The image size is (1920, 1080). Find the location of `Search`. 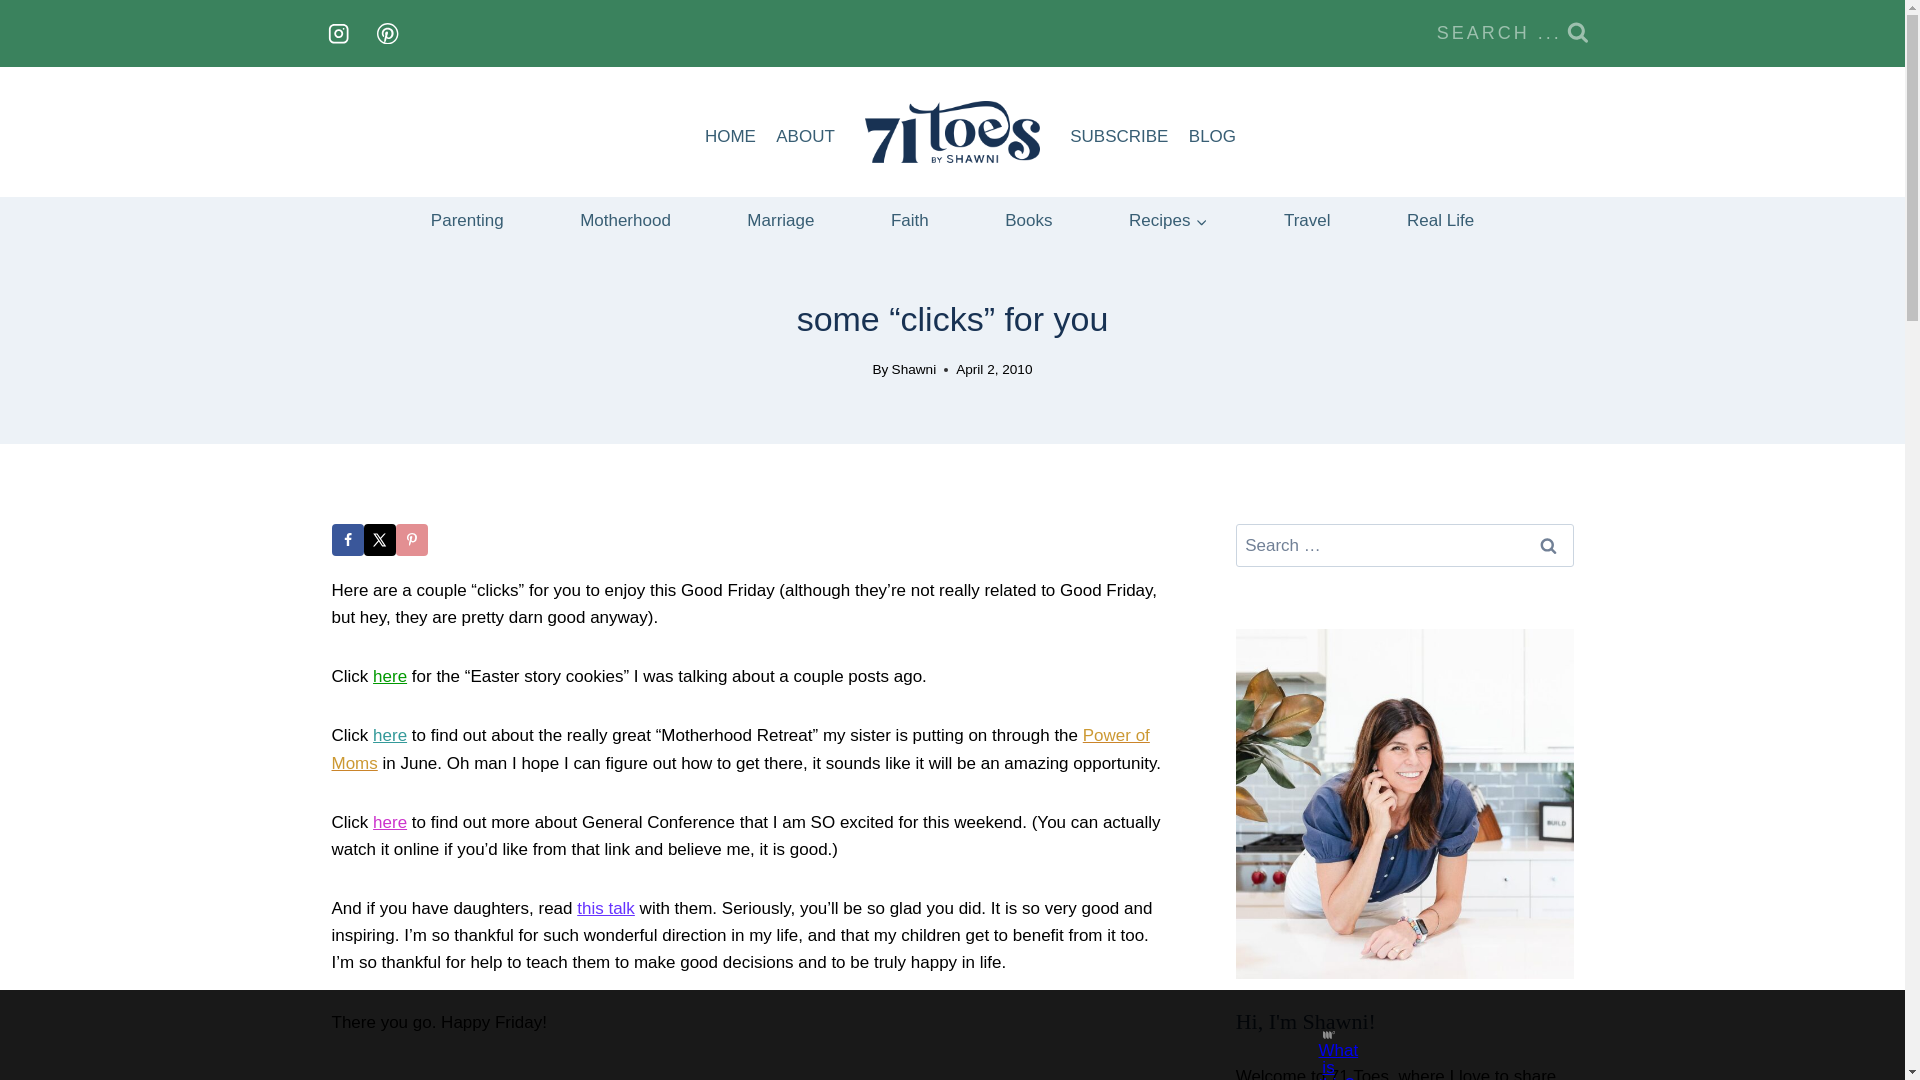

Search is located at coordinates (1549, 545).